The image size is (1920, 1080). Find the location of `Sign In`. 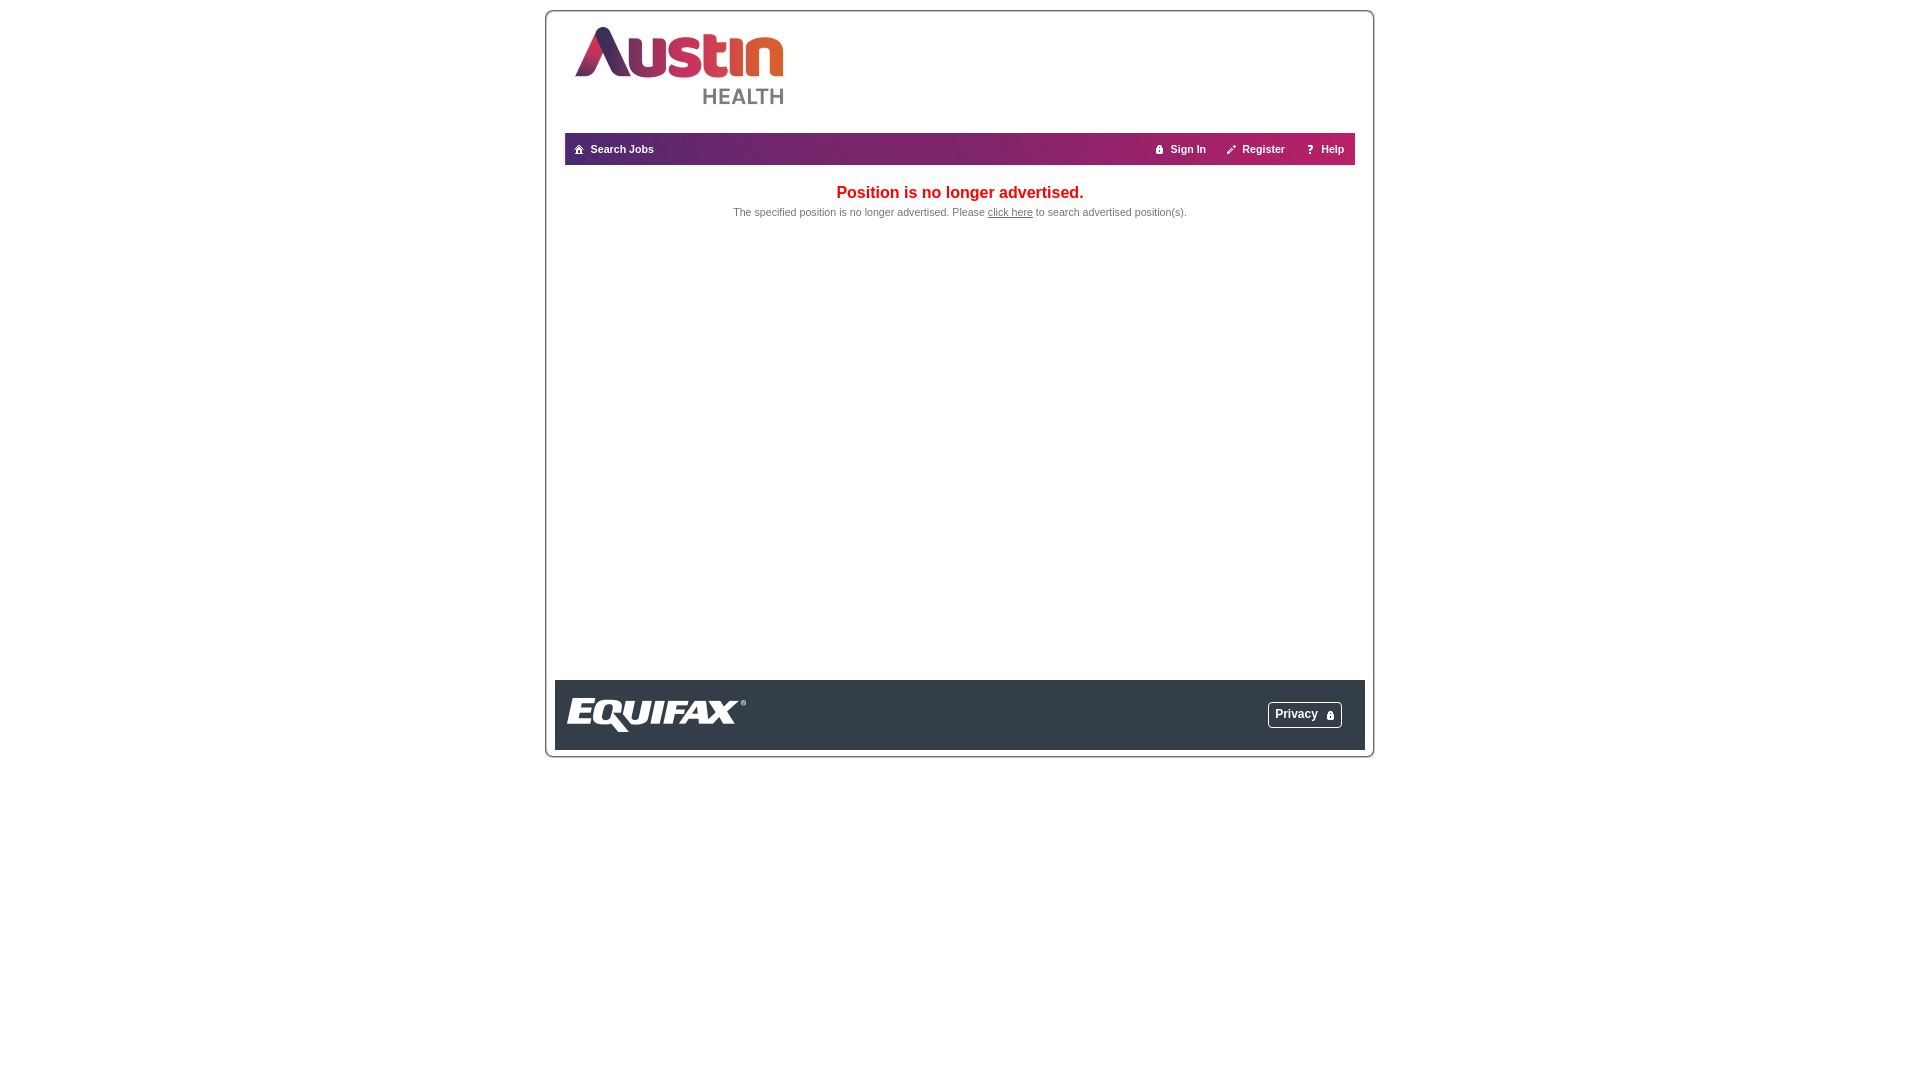

Sign In is located at coordinates (1181, 149).